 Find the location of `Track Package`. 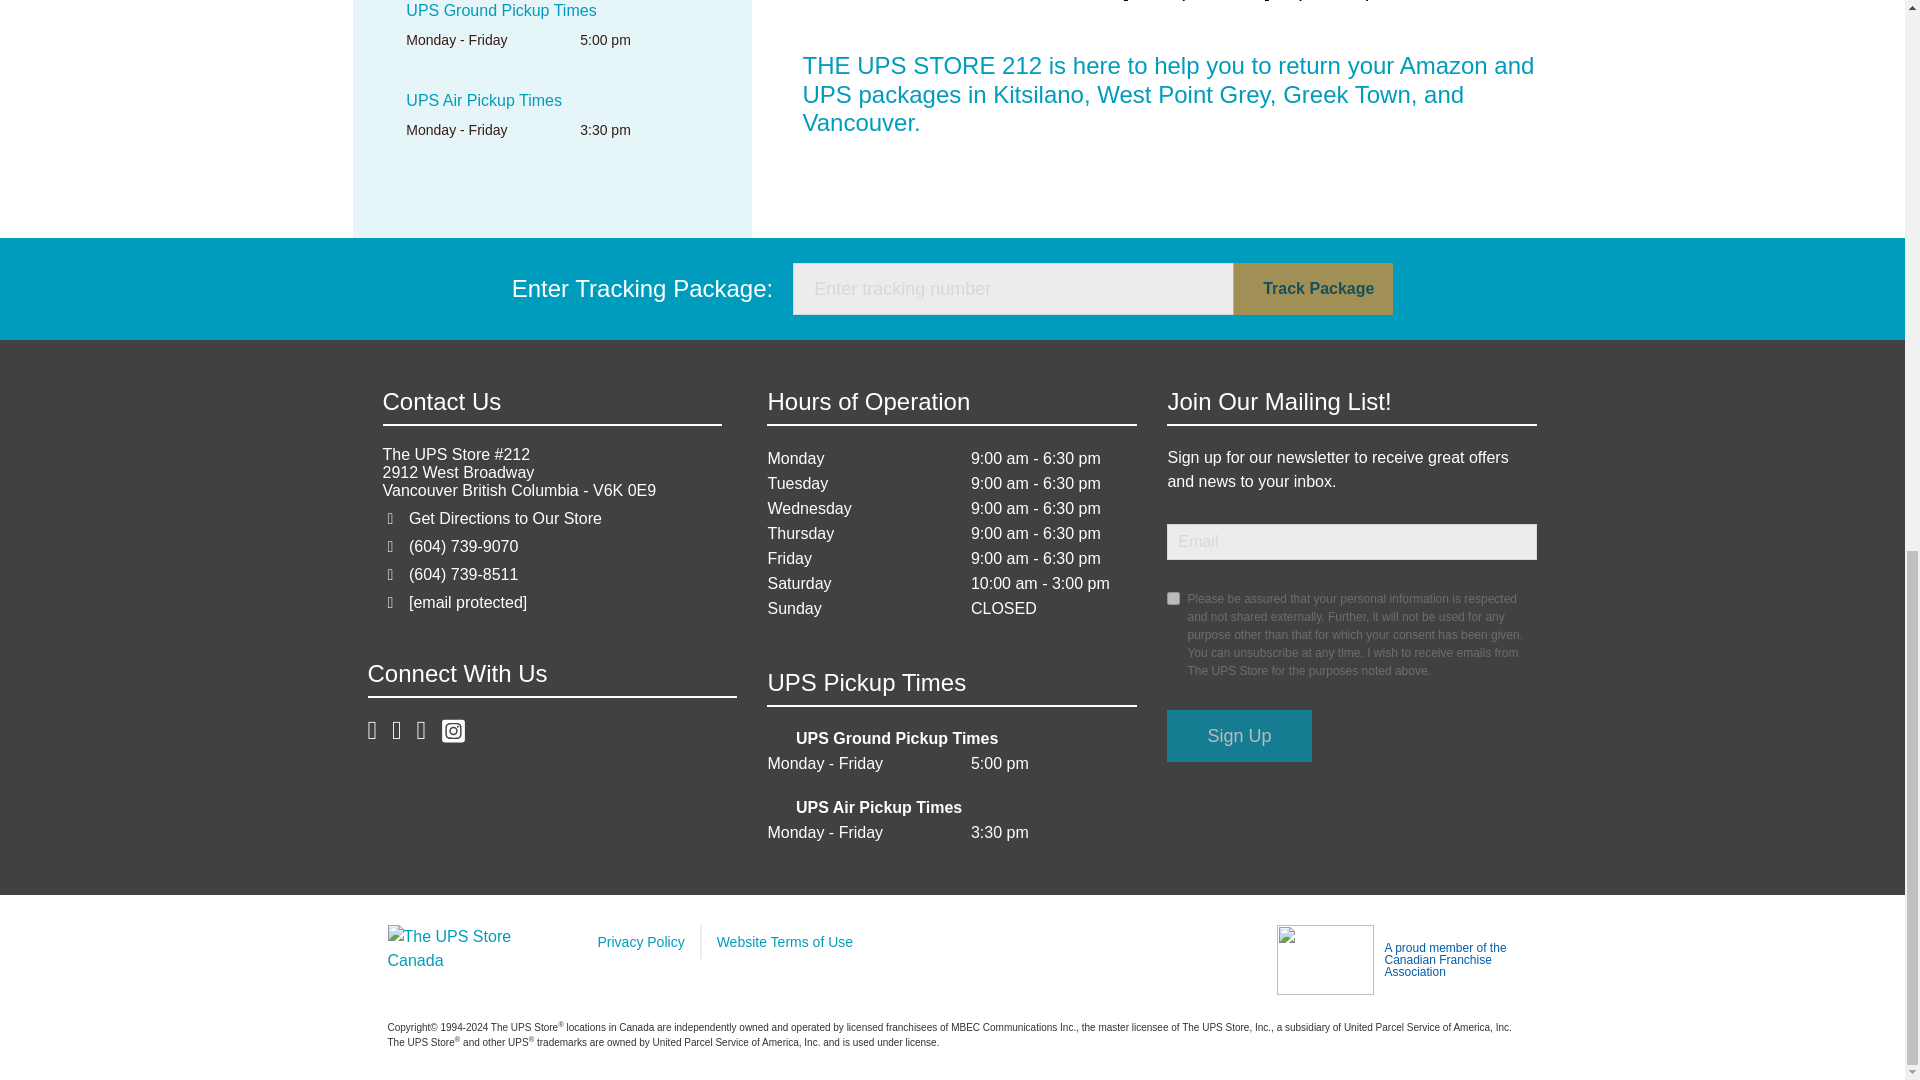

Track Package is located at coordinates (1312, 289).